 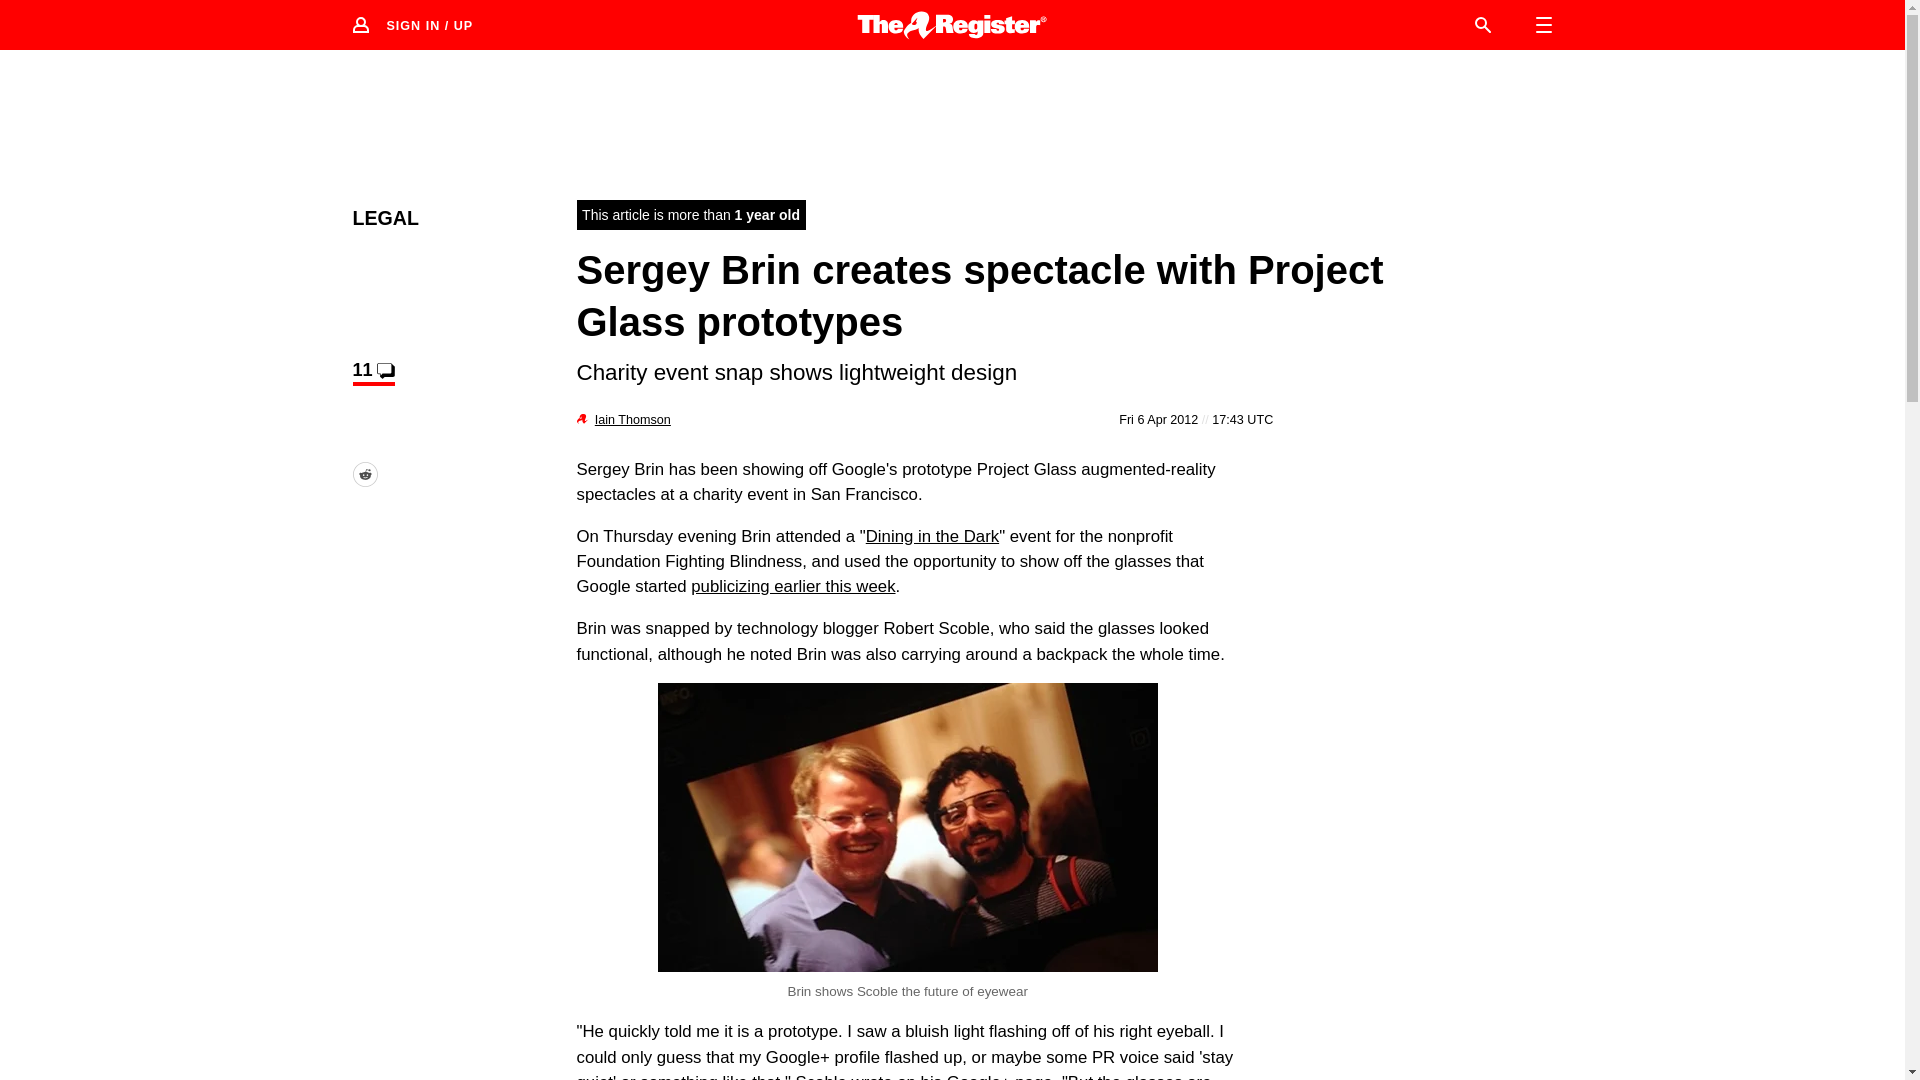 I want to click on Sergey Brin Project Glass, so click(x=908, y=827).